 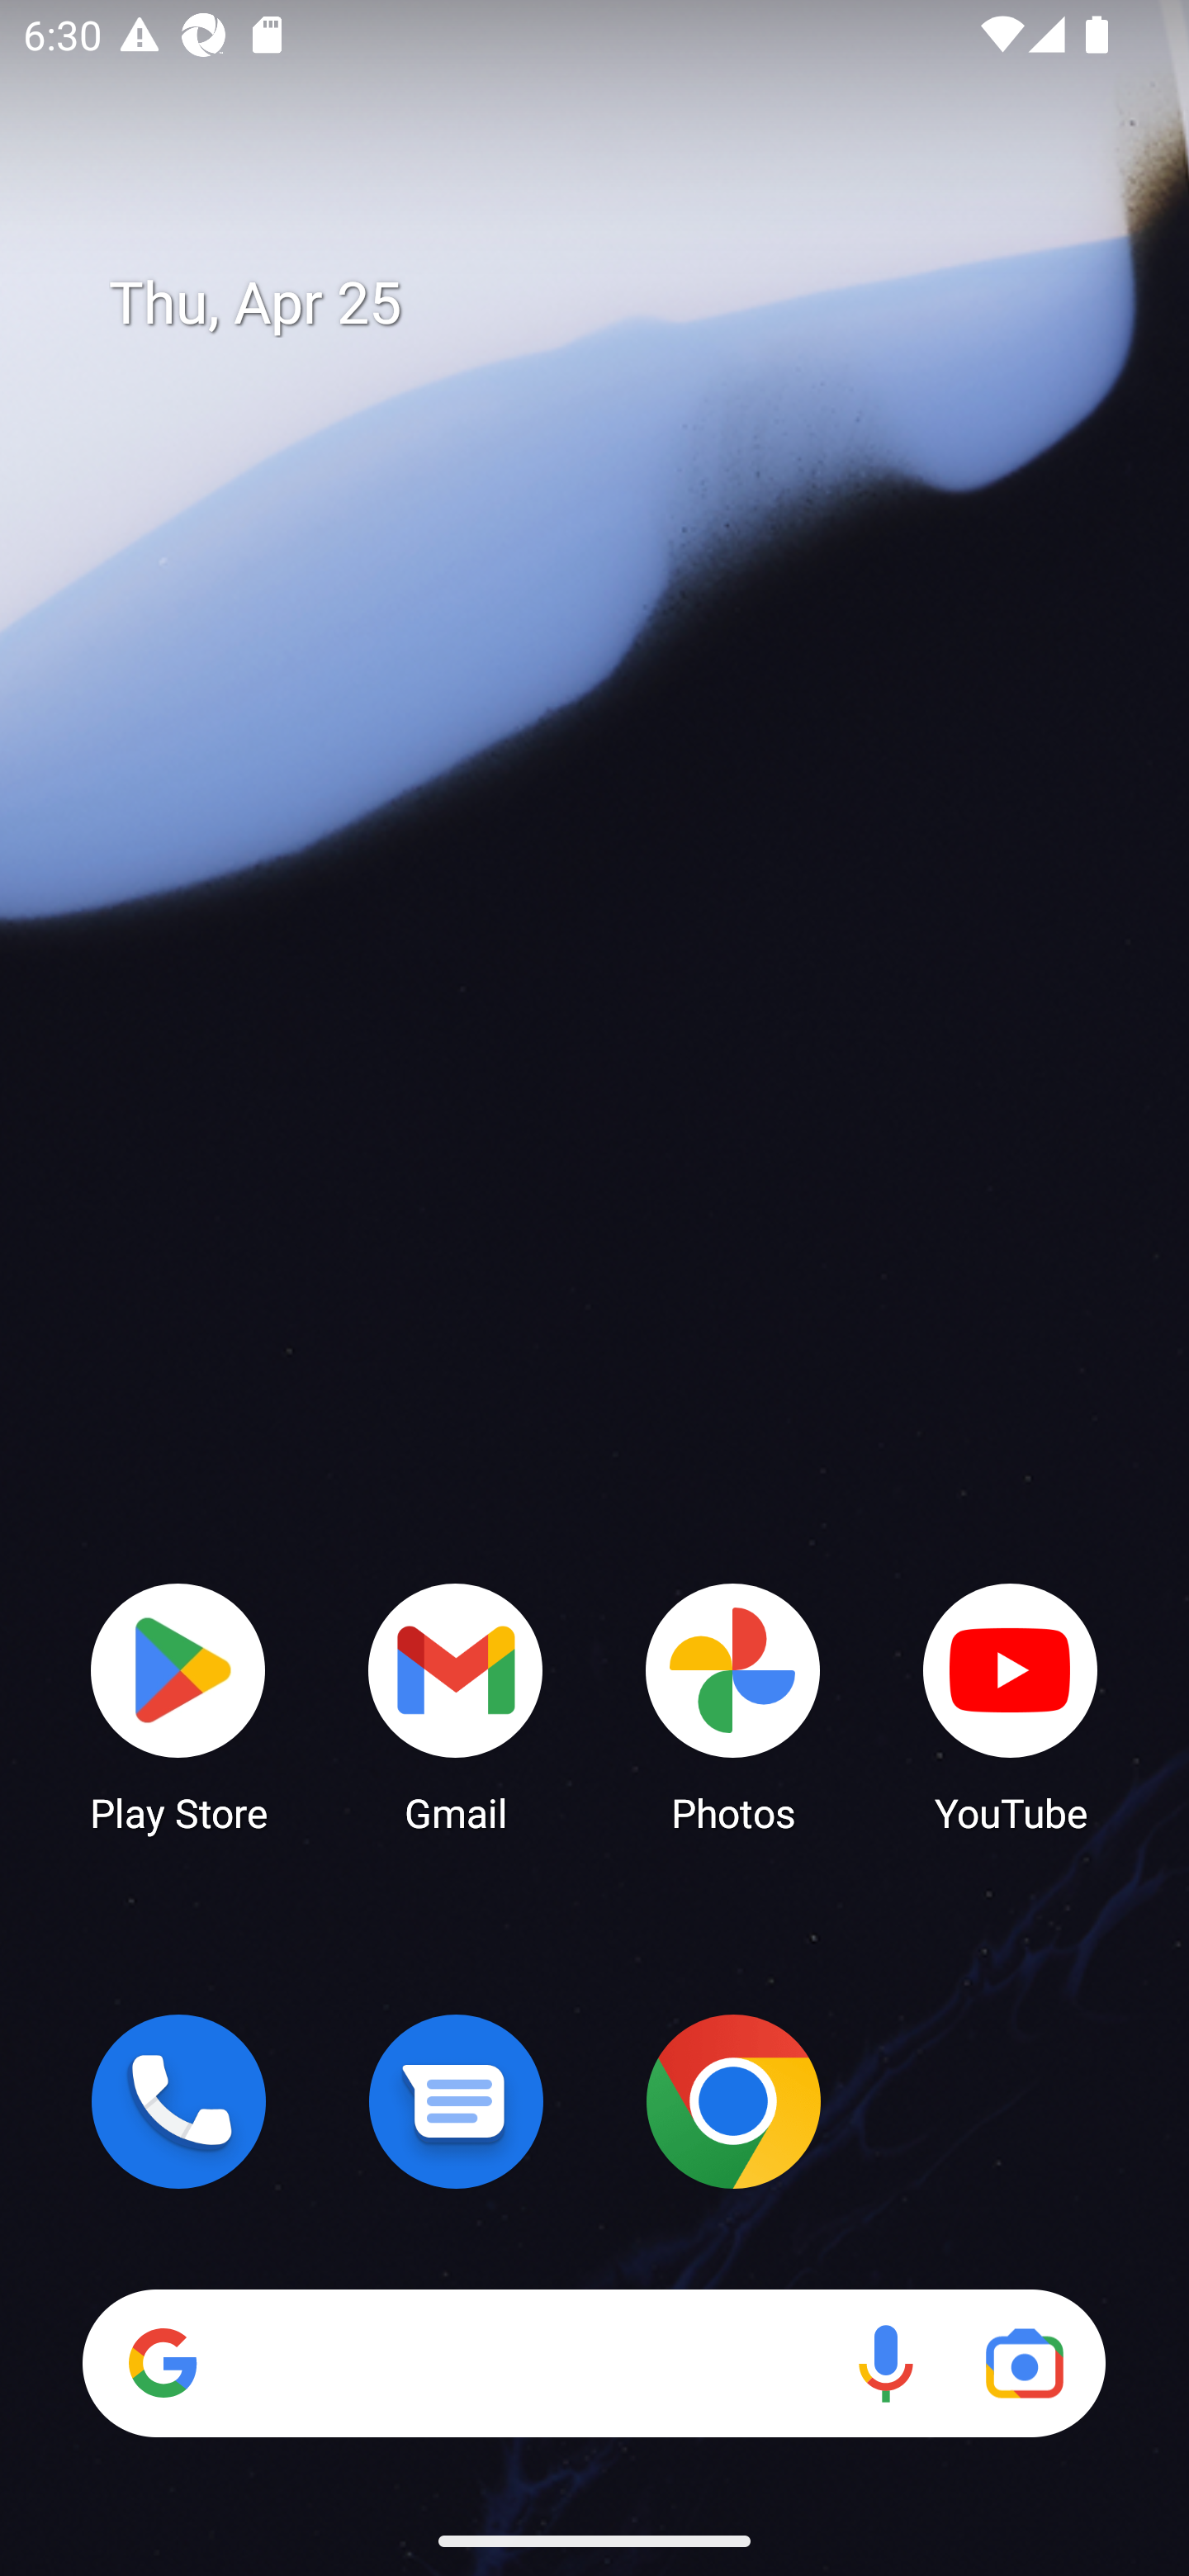 I want to click on Phone, so click(x=178, y=2101).